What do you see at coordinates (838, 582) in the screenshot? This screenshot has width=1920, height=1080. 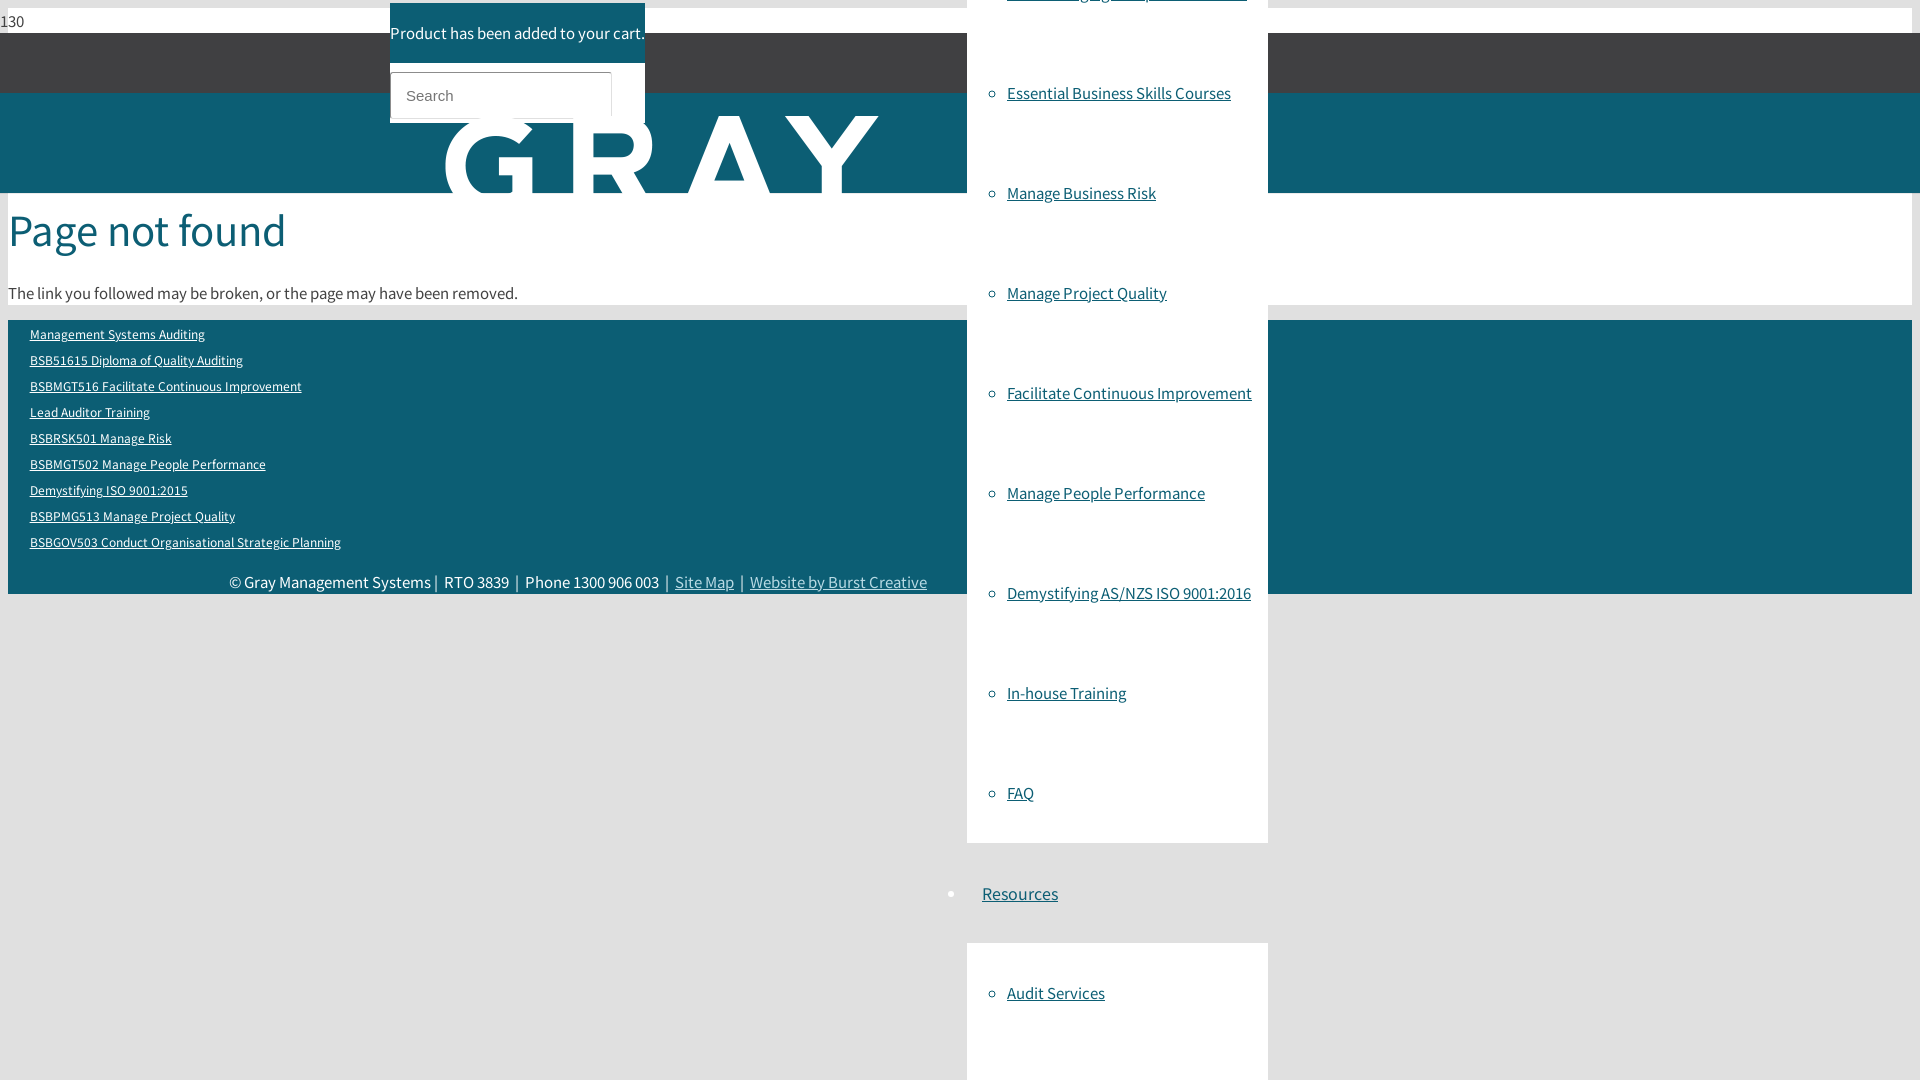 I see `Website by Burst Creative` at bounding box center [838, 582].